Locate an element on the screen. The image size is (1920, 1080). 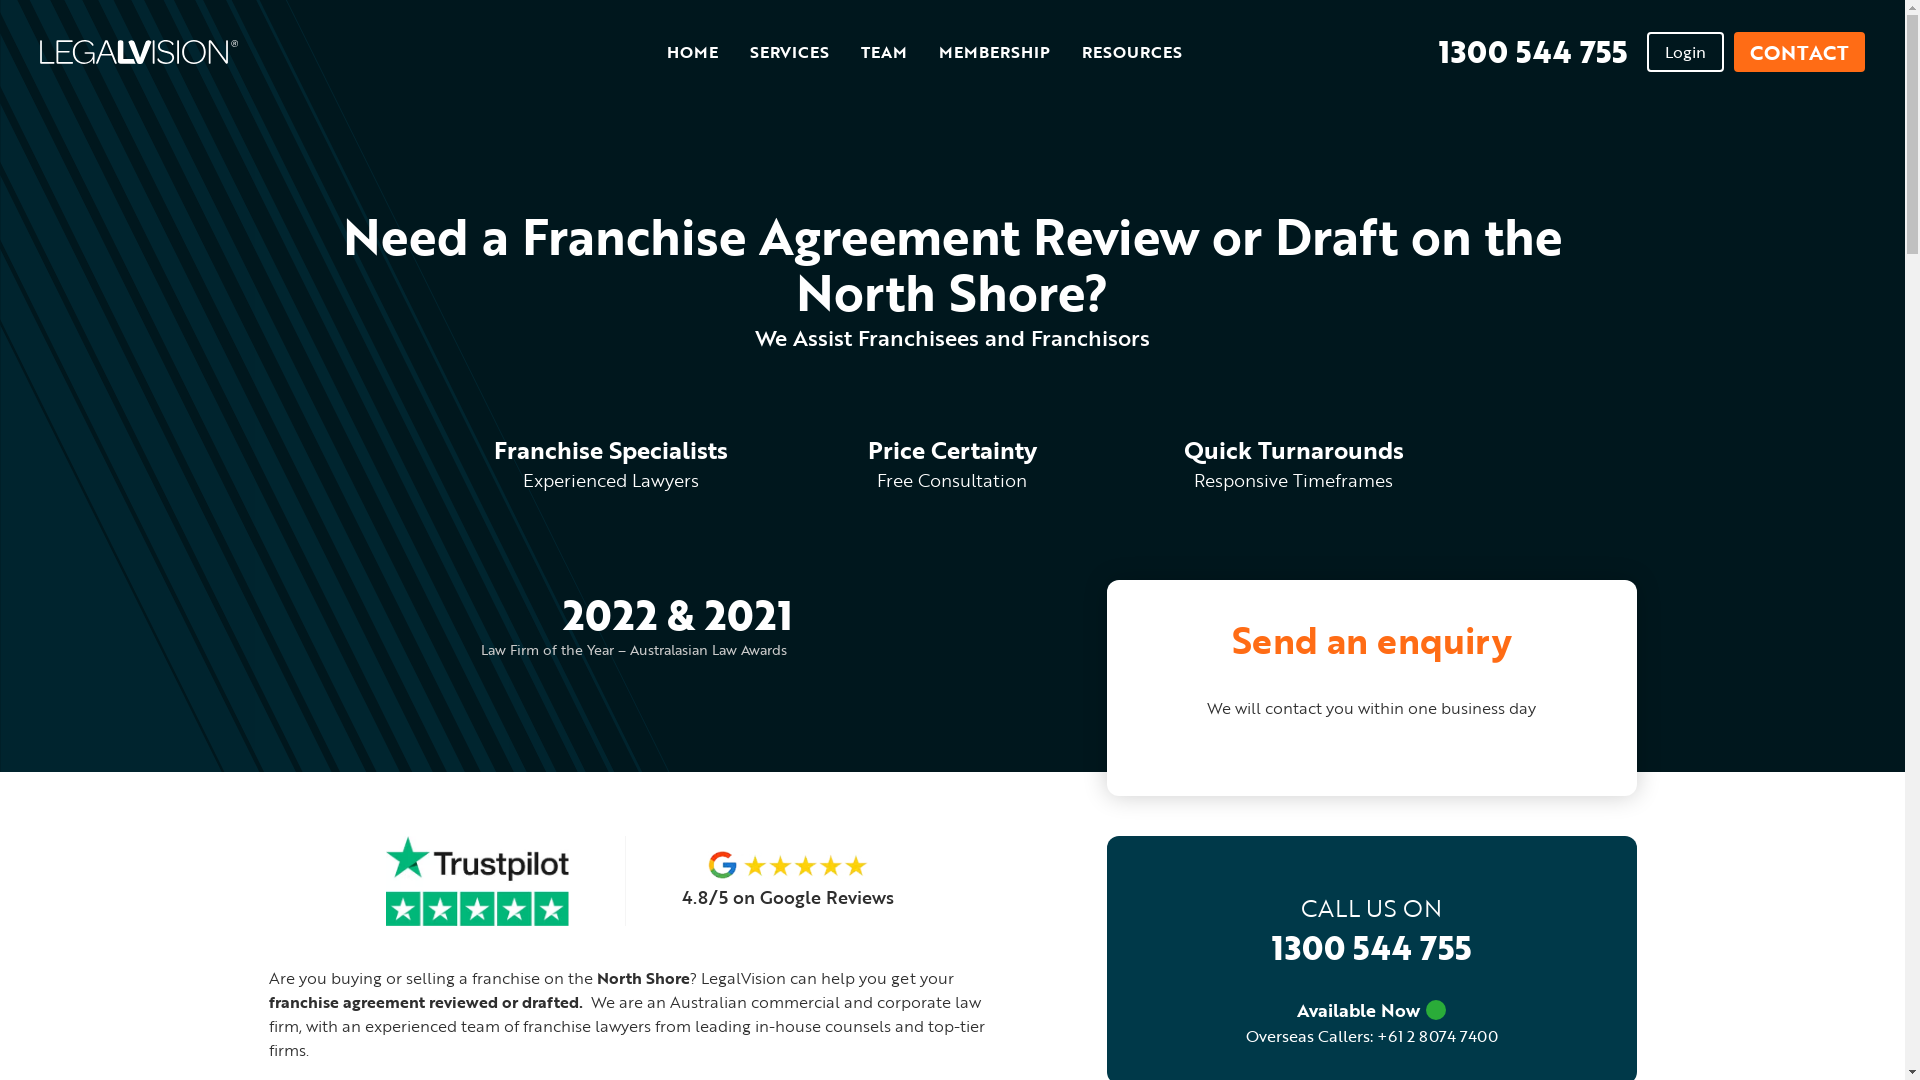
Login is located at coordinates (1686, 52).